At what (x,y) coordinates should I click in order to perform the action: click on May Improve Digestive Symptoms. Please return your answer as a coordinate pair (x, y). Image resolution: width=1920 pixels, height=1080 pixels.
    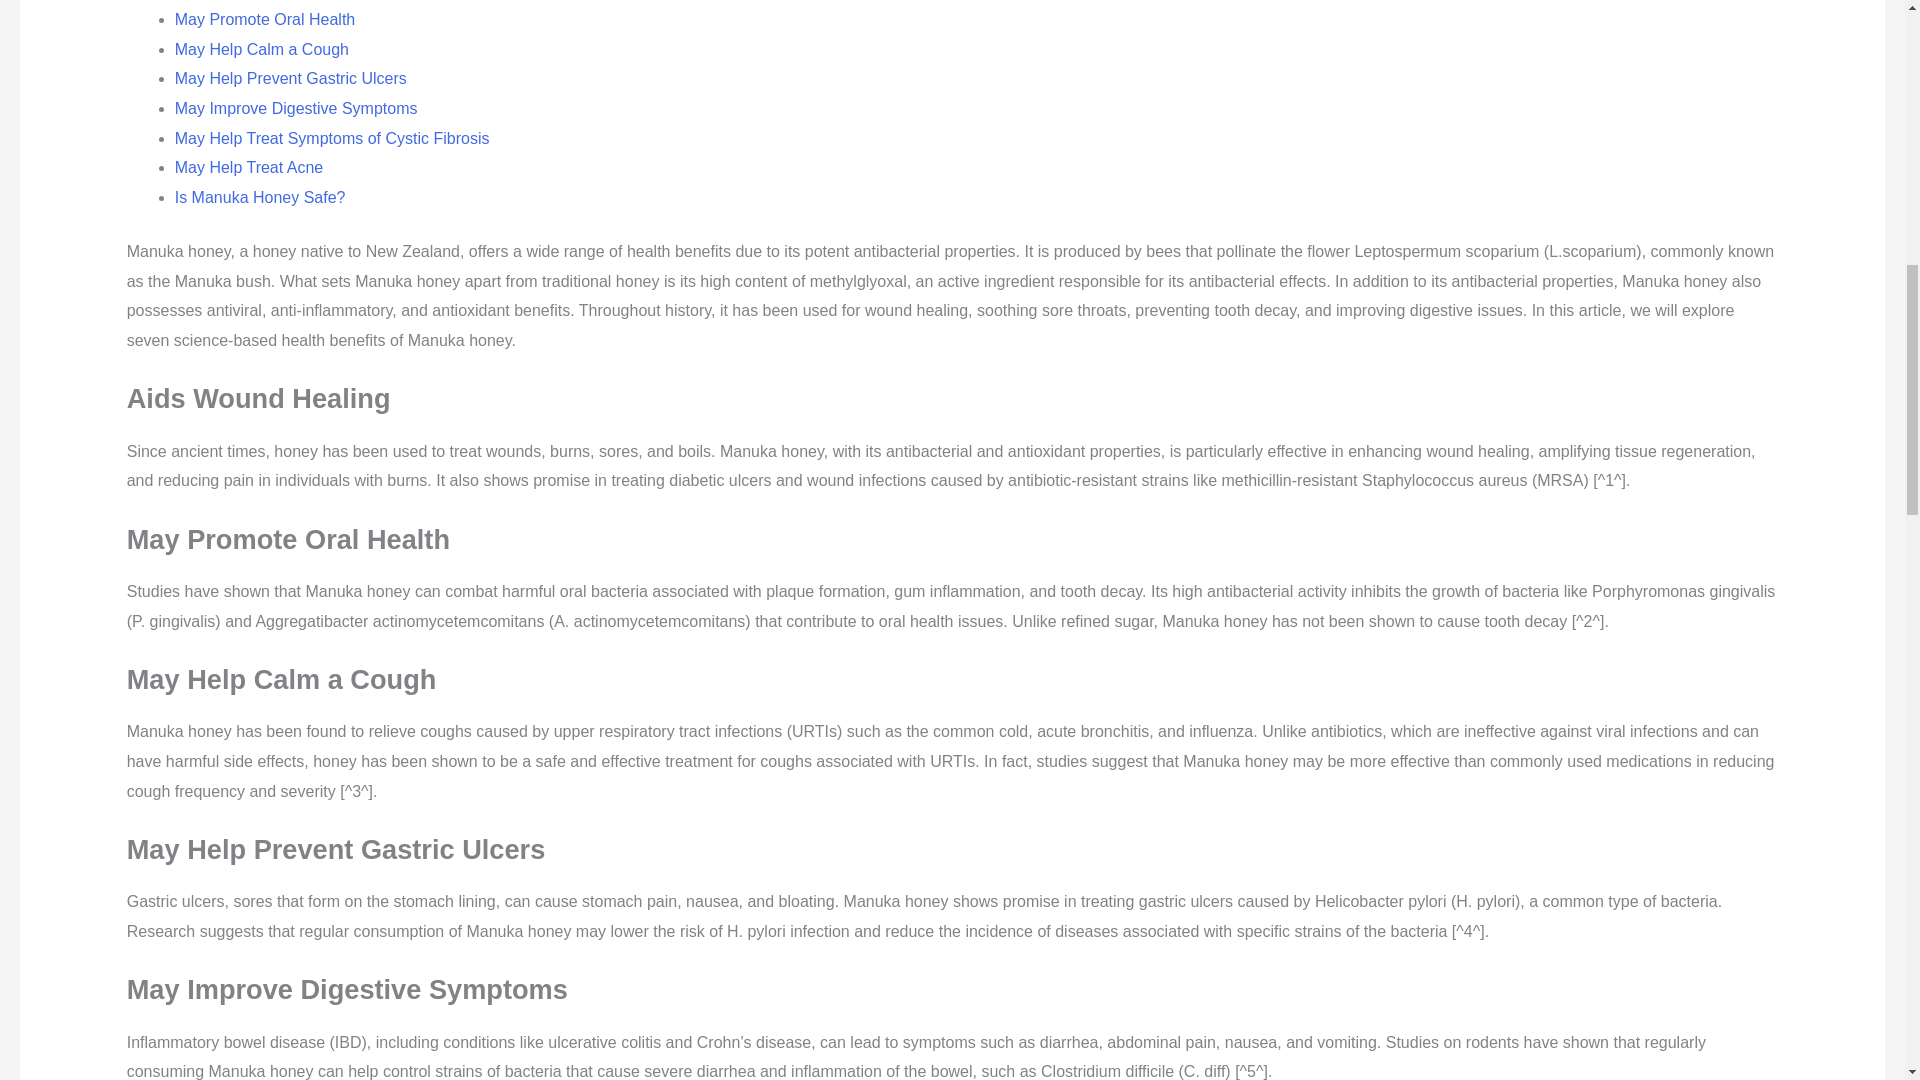
    Looking at the image, I should click on (296, 108).